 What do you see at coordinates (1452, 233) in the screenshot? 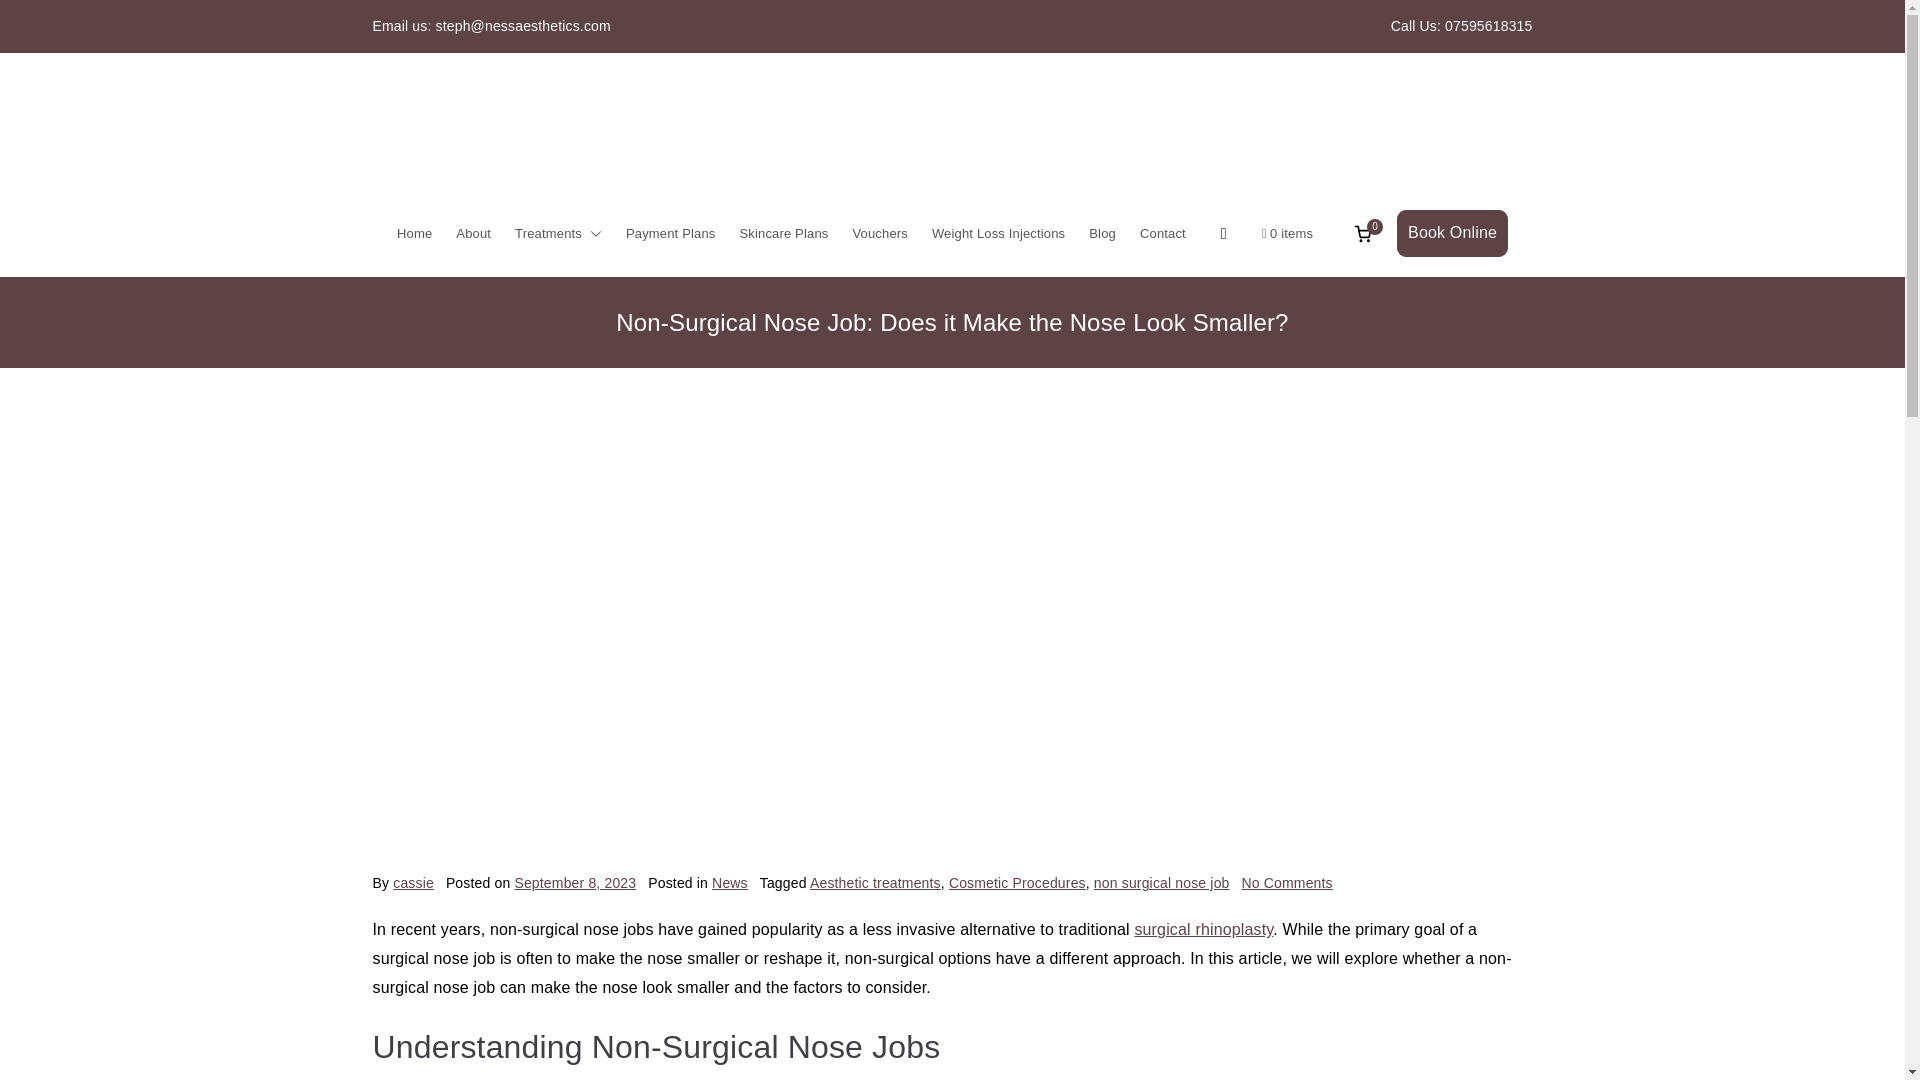
I see `Book Online` at bounding box center [1452, 233].